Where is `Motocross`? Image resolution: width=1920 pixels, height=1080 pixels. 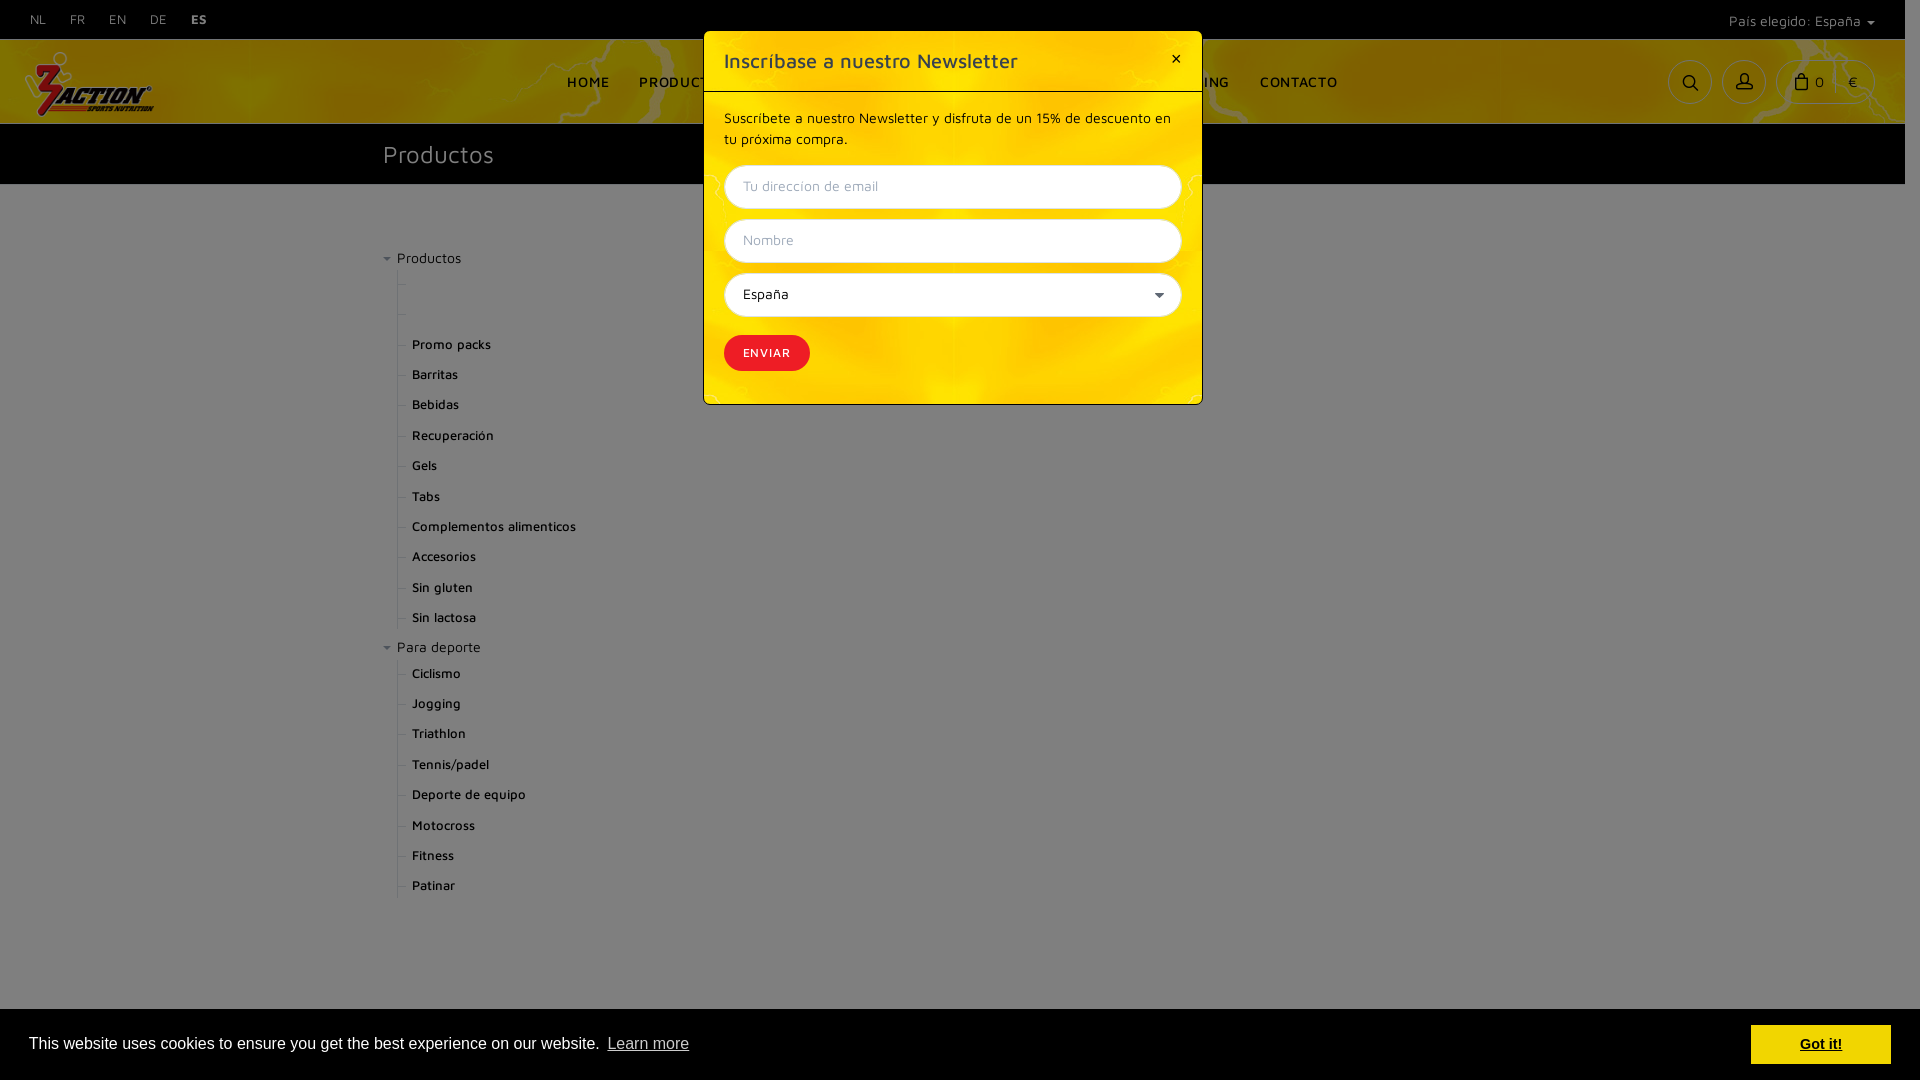
Motocross is located at coordinates (444, 826).